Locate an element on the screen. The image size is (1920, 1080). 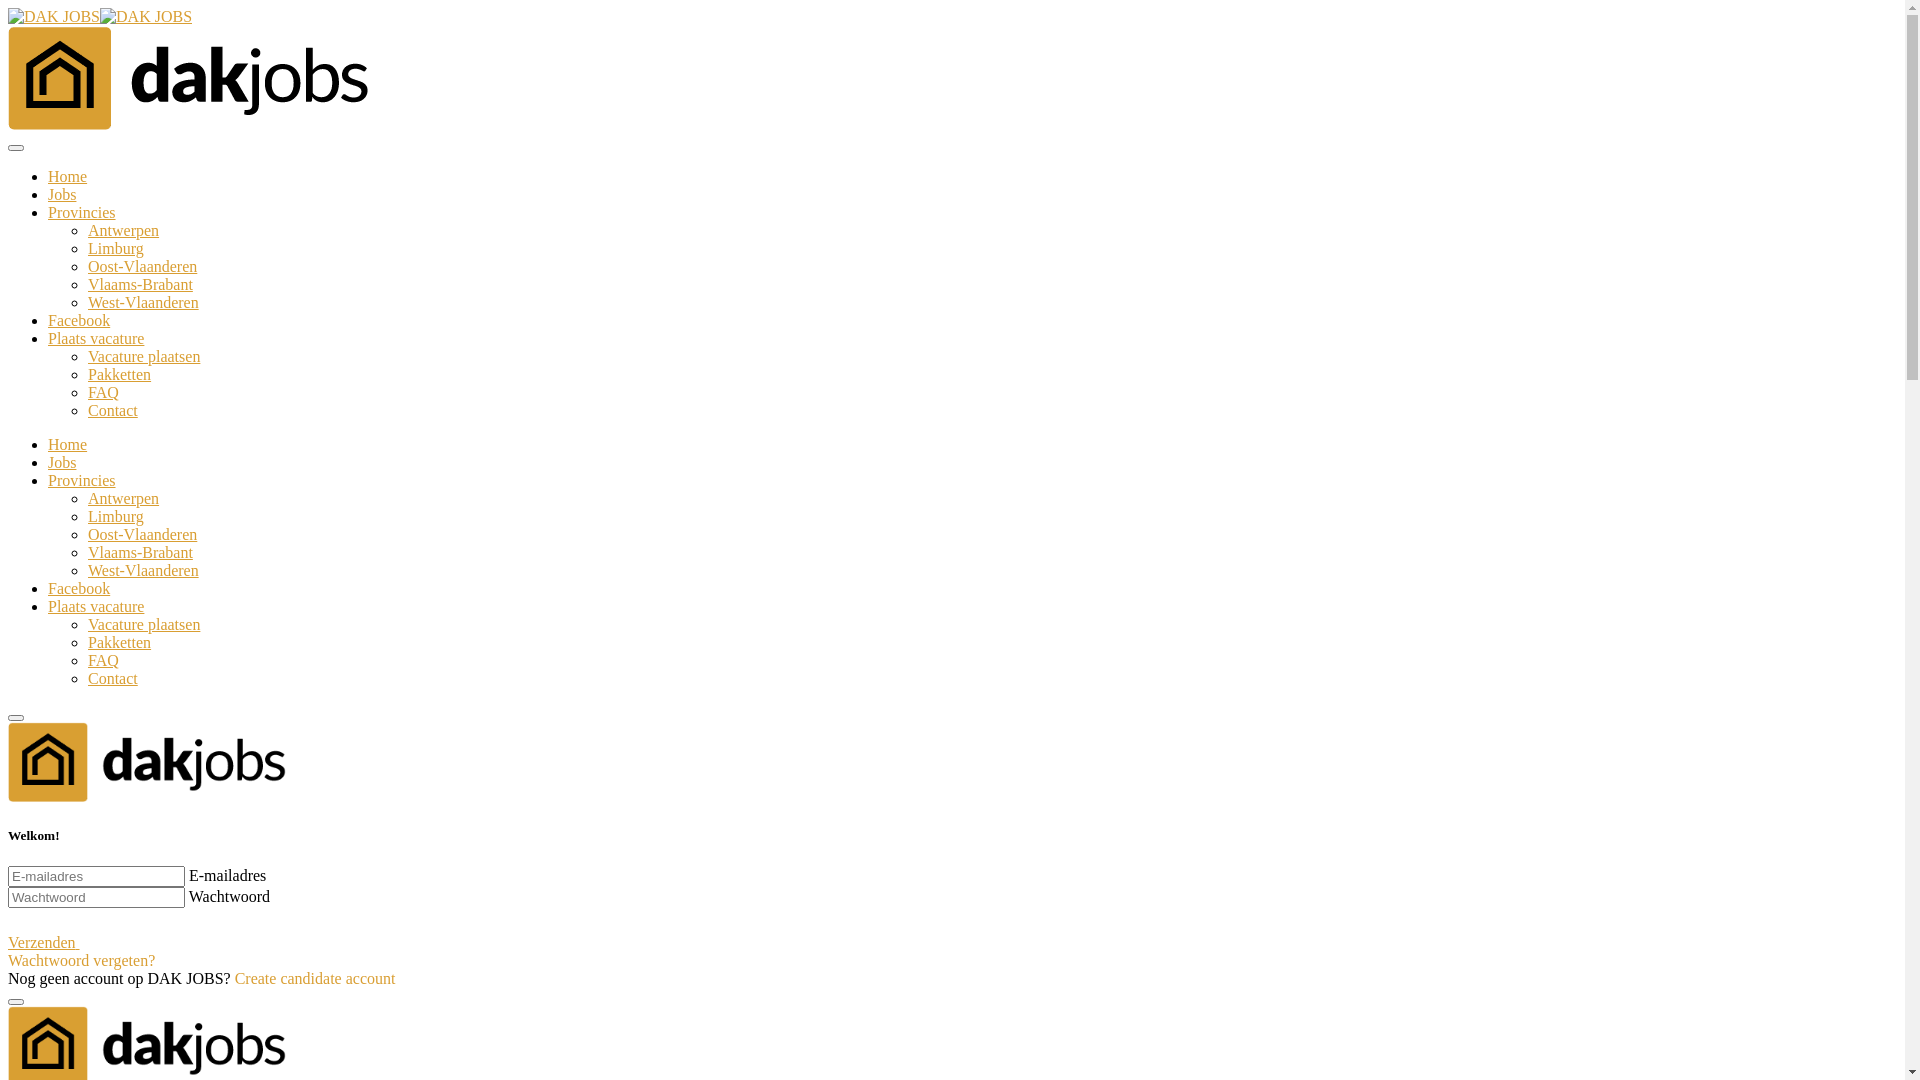
FAQ is located at coordinates (104, 392).